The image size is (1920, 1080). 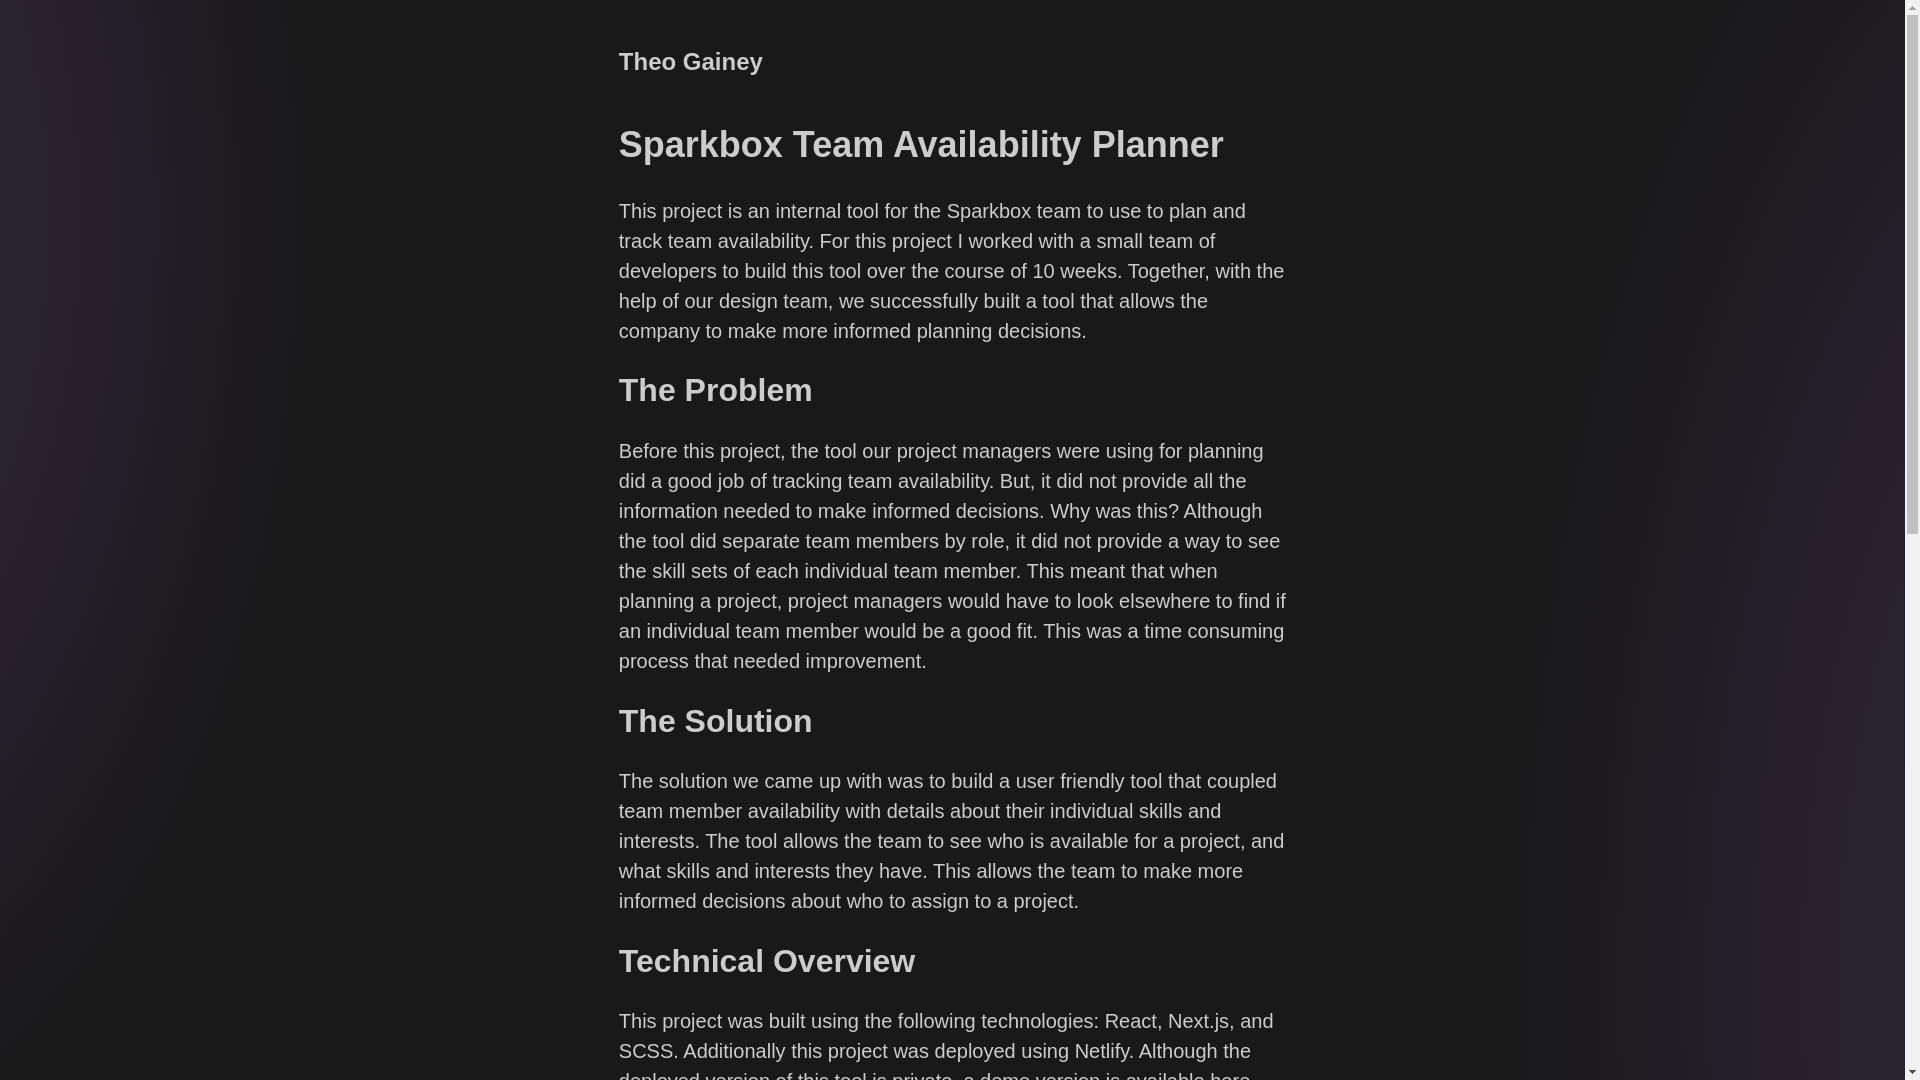 What do you see at coordinates (1102, 1050) in the screenshot?
I see `Netlify` at bounding box center [1102, 1050].